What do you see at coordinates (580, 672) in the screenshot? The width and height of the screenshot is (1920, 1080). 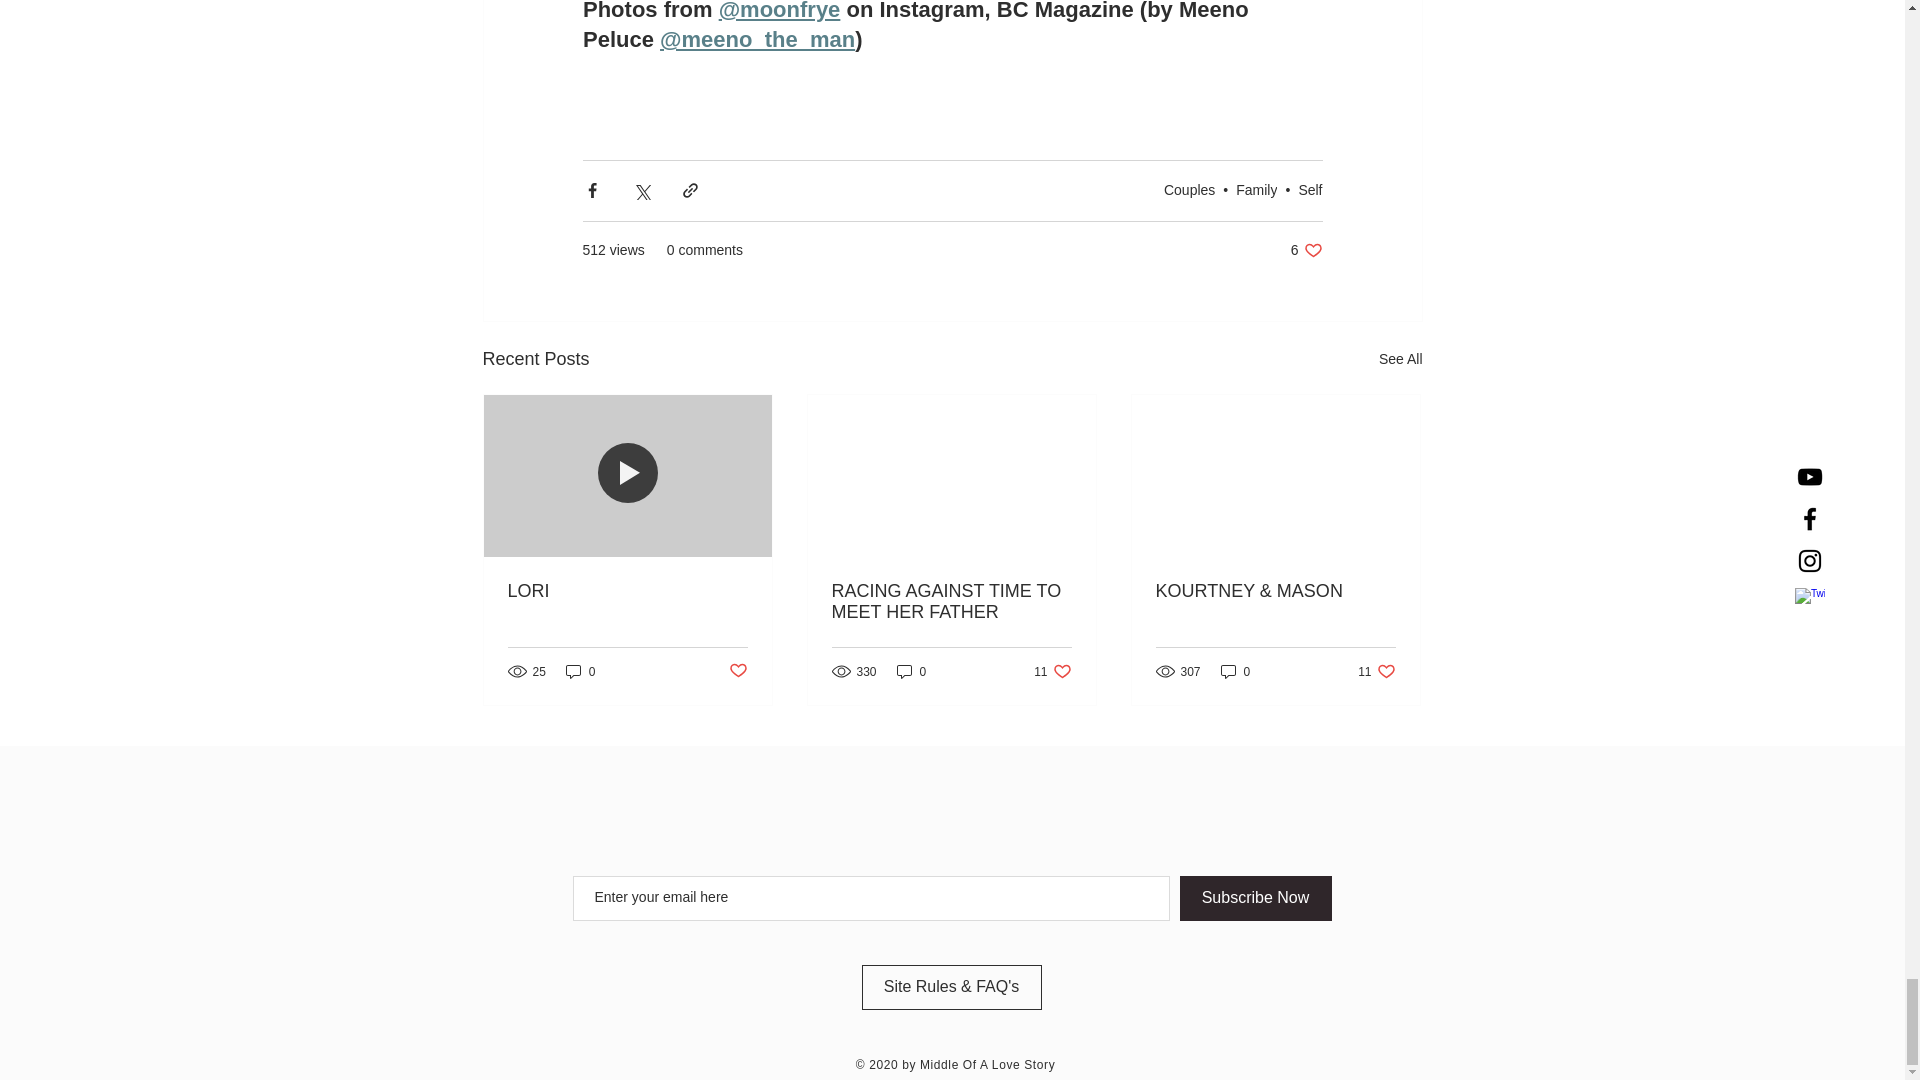 I see `Couples` at bounding box center [580, 672].